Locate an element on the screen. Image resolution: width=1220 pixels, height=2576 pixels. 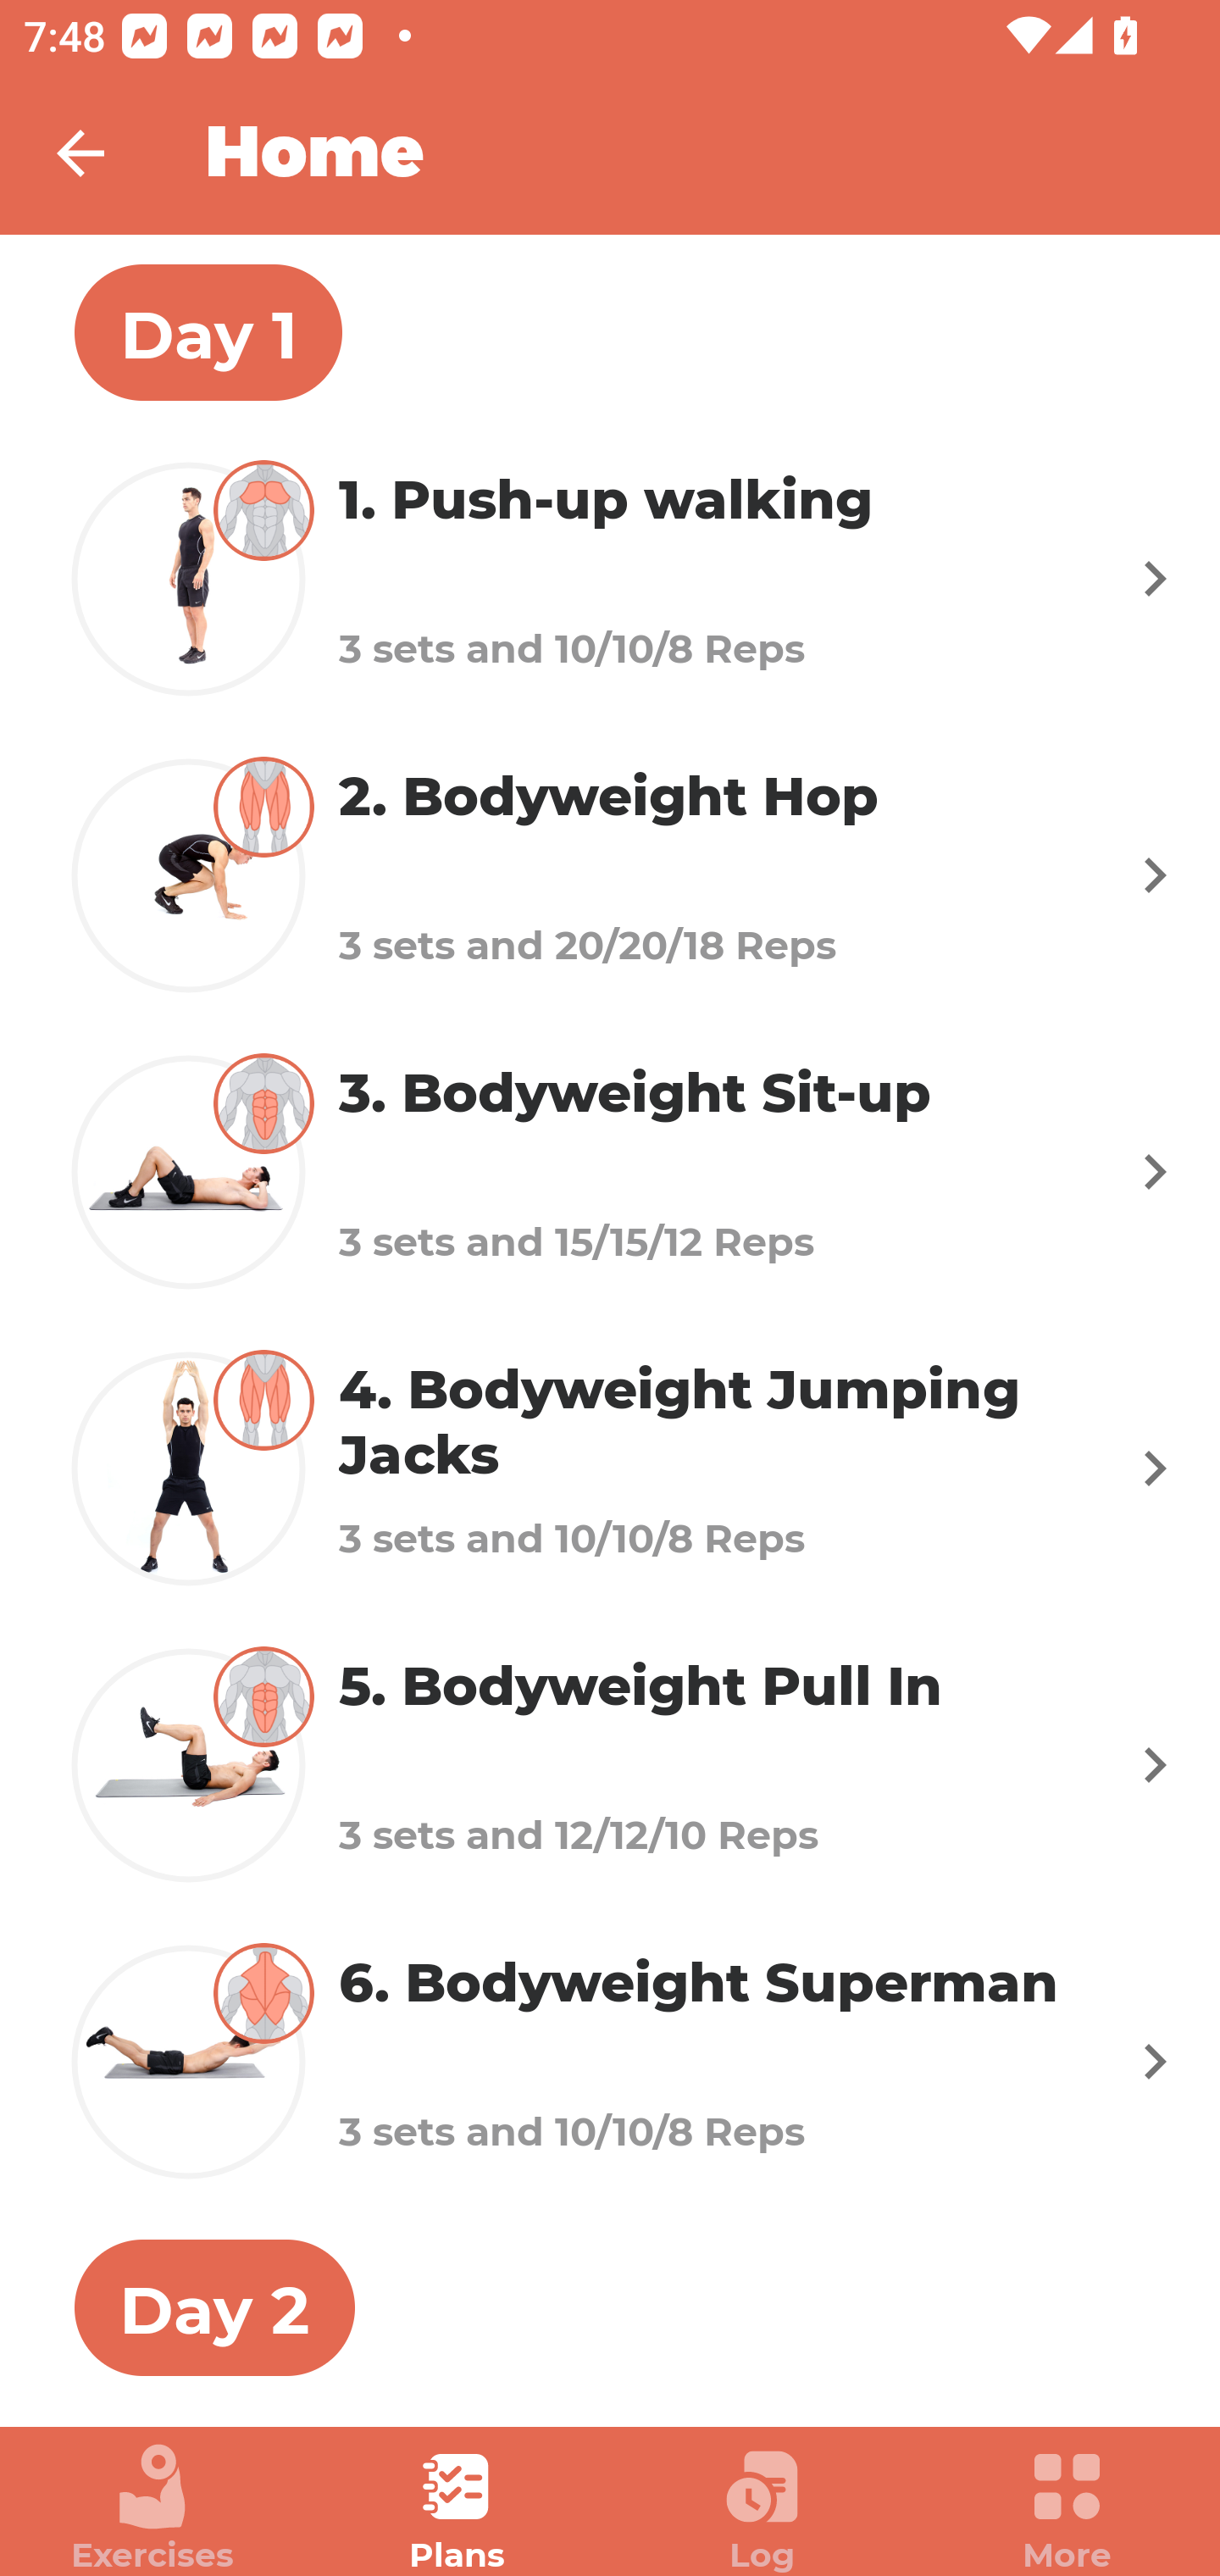
6. Bodyweight Superman 3 sets and 10/10/8 Reps is located at coordinates (610, 2062).